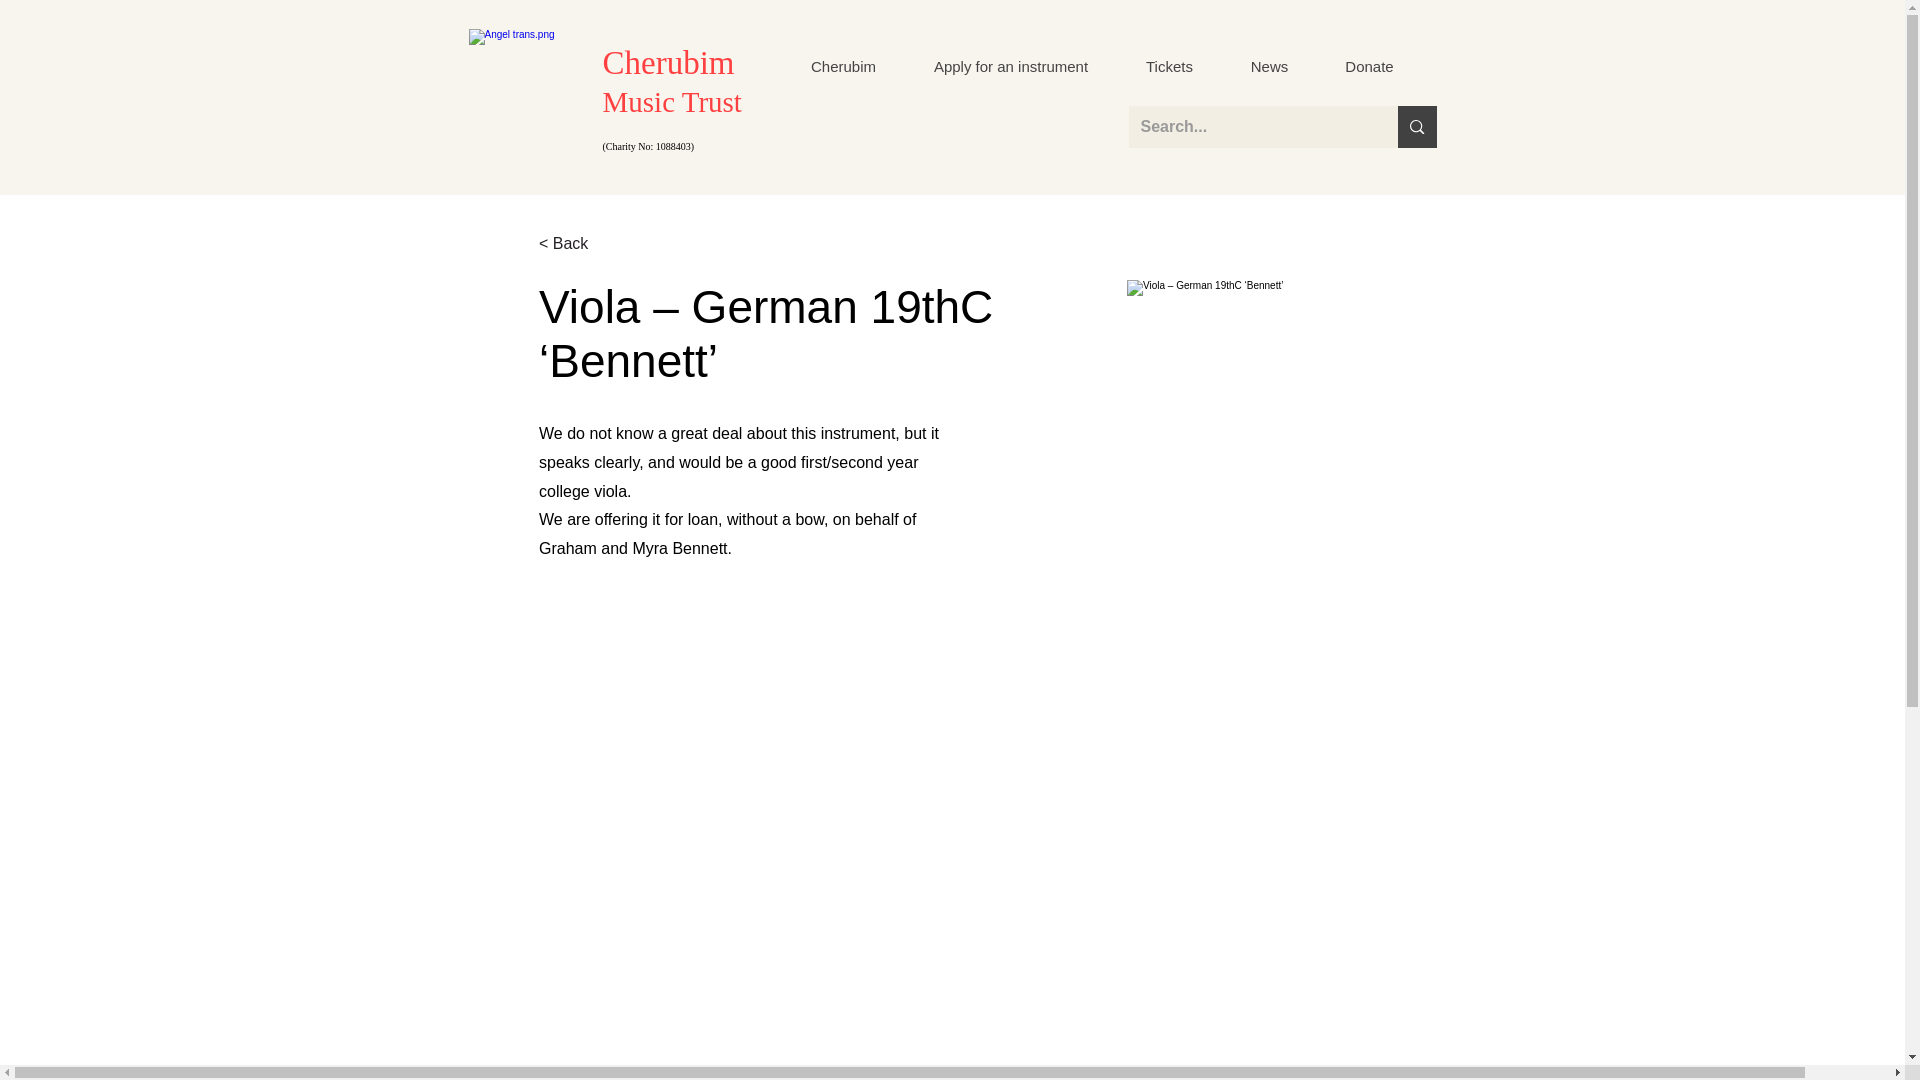  Describe the element at coordinates (1269, 66) in the screenshot. I see `News` at that location.